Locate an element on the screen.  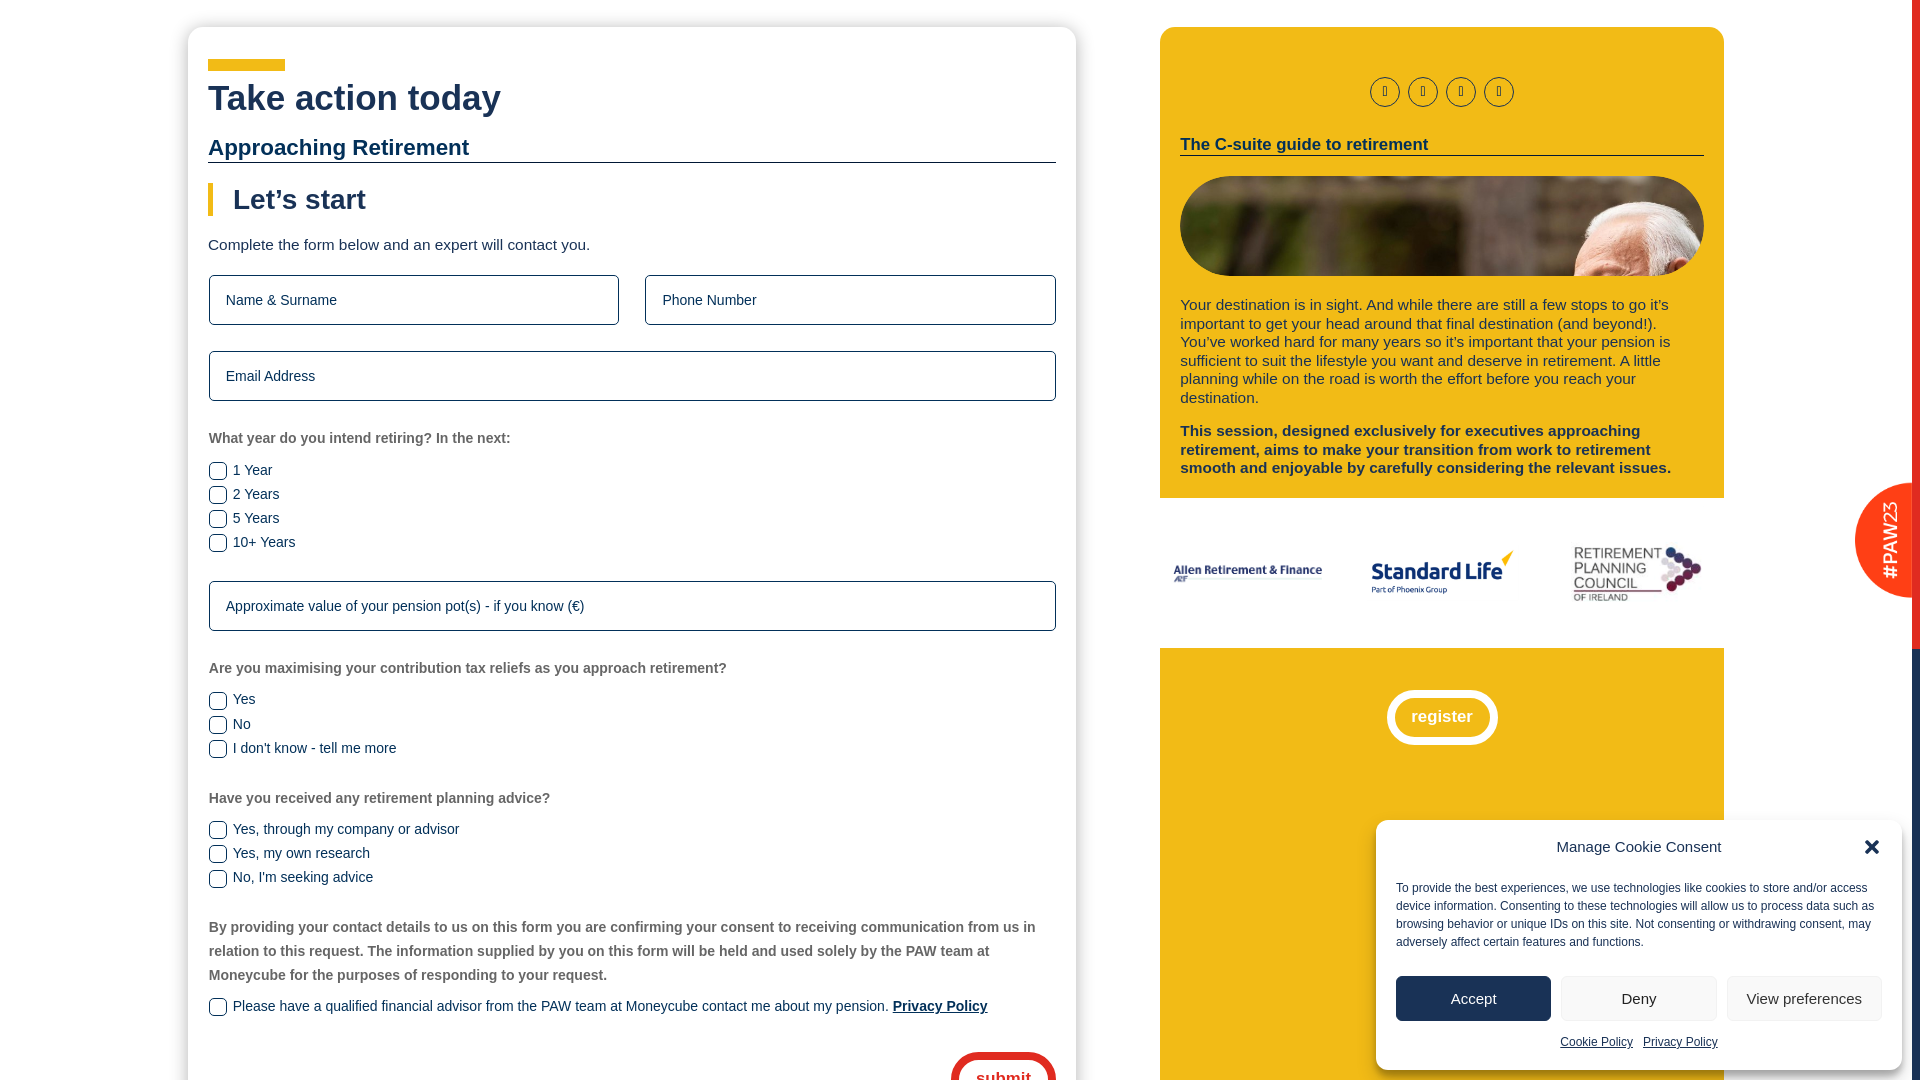
Follow on X is located at coordinates (1422, 91).